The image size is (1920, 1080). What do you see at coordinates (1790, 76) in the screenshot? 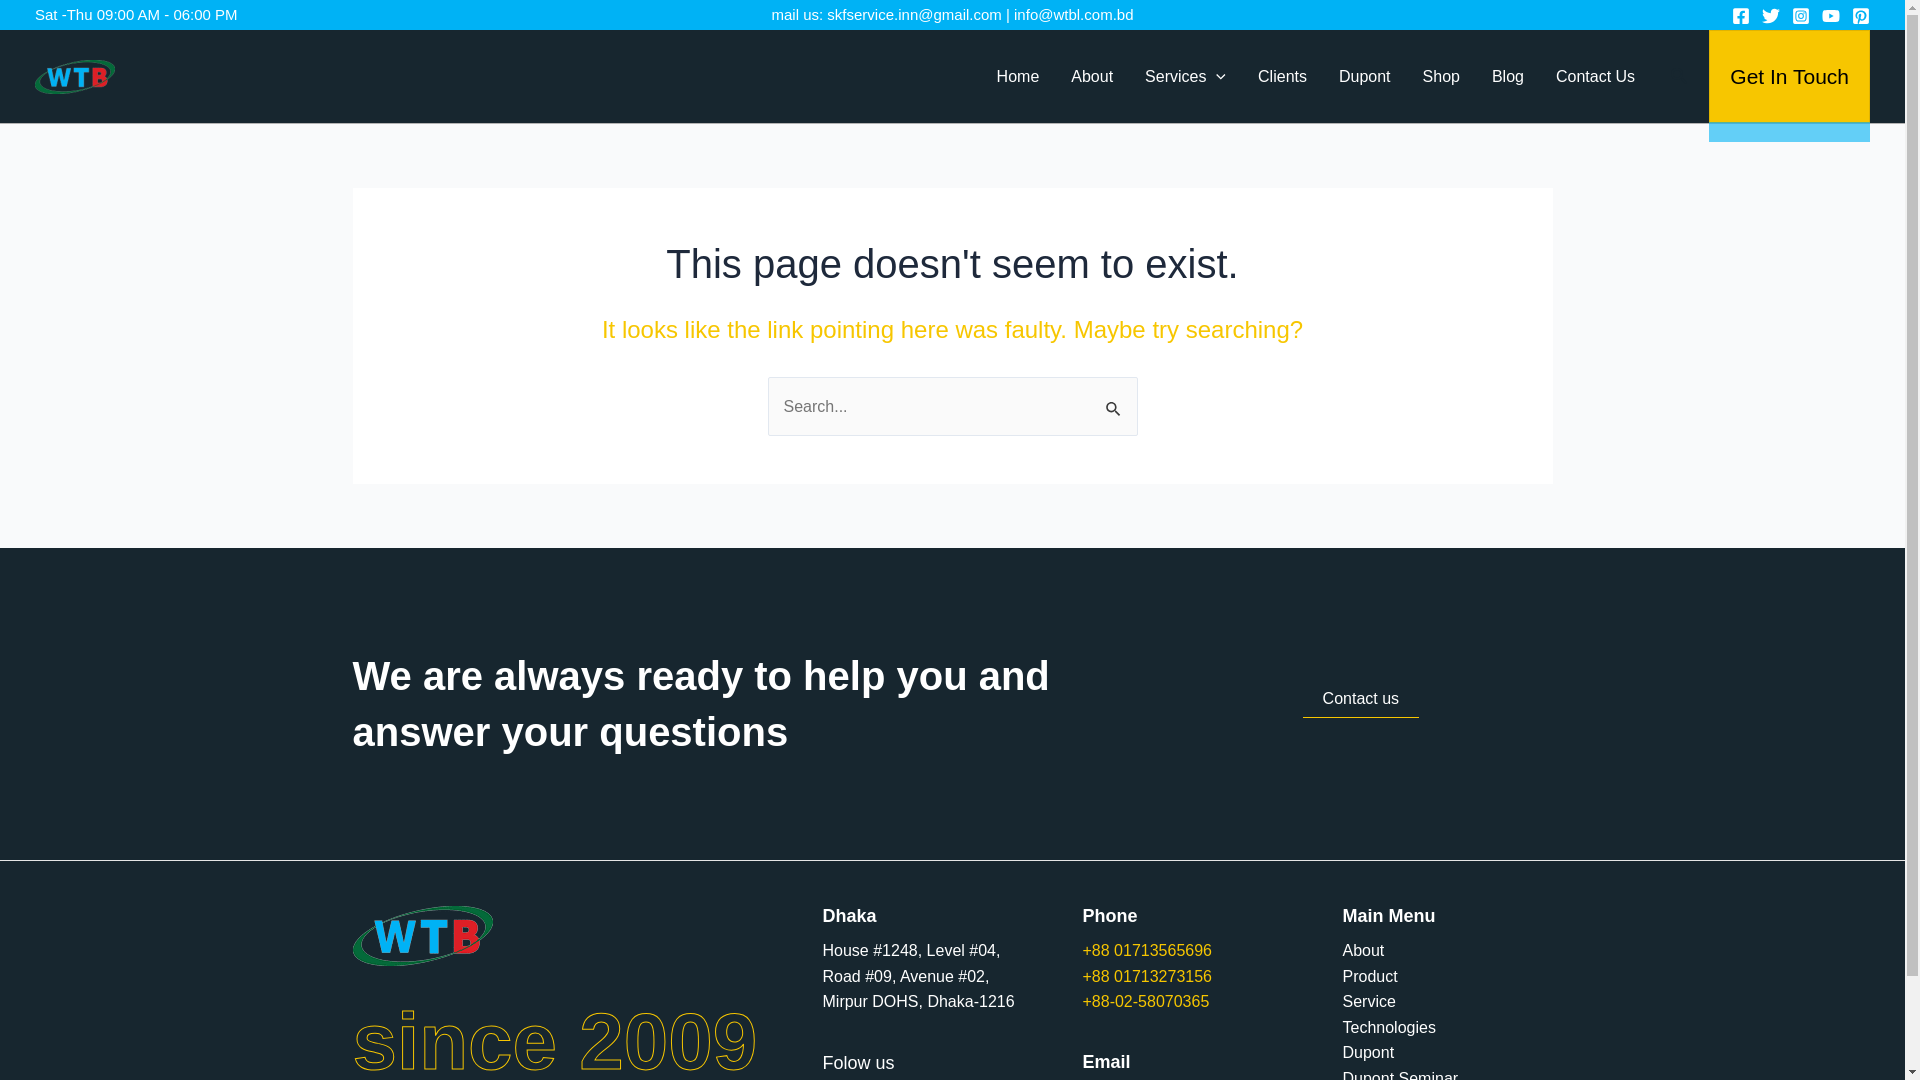
I see `Get In Touch` at bounding box center [1790, 76].